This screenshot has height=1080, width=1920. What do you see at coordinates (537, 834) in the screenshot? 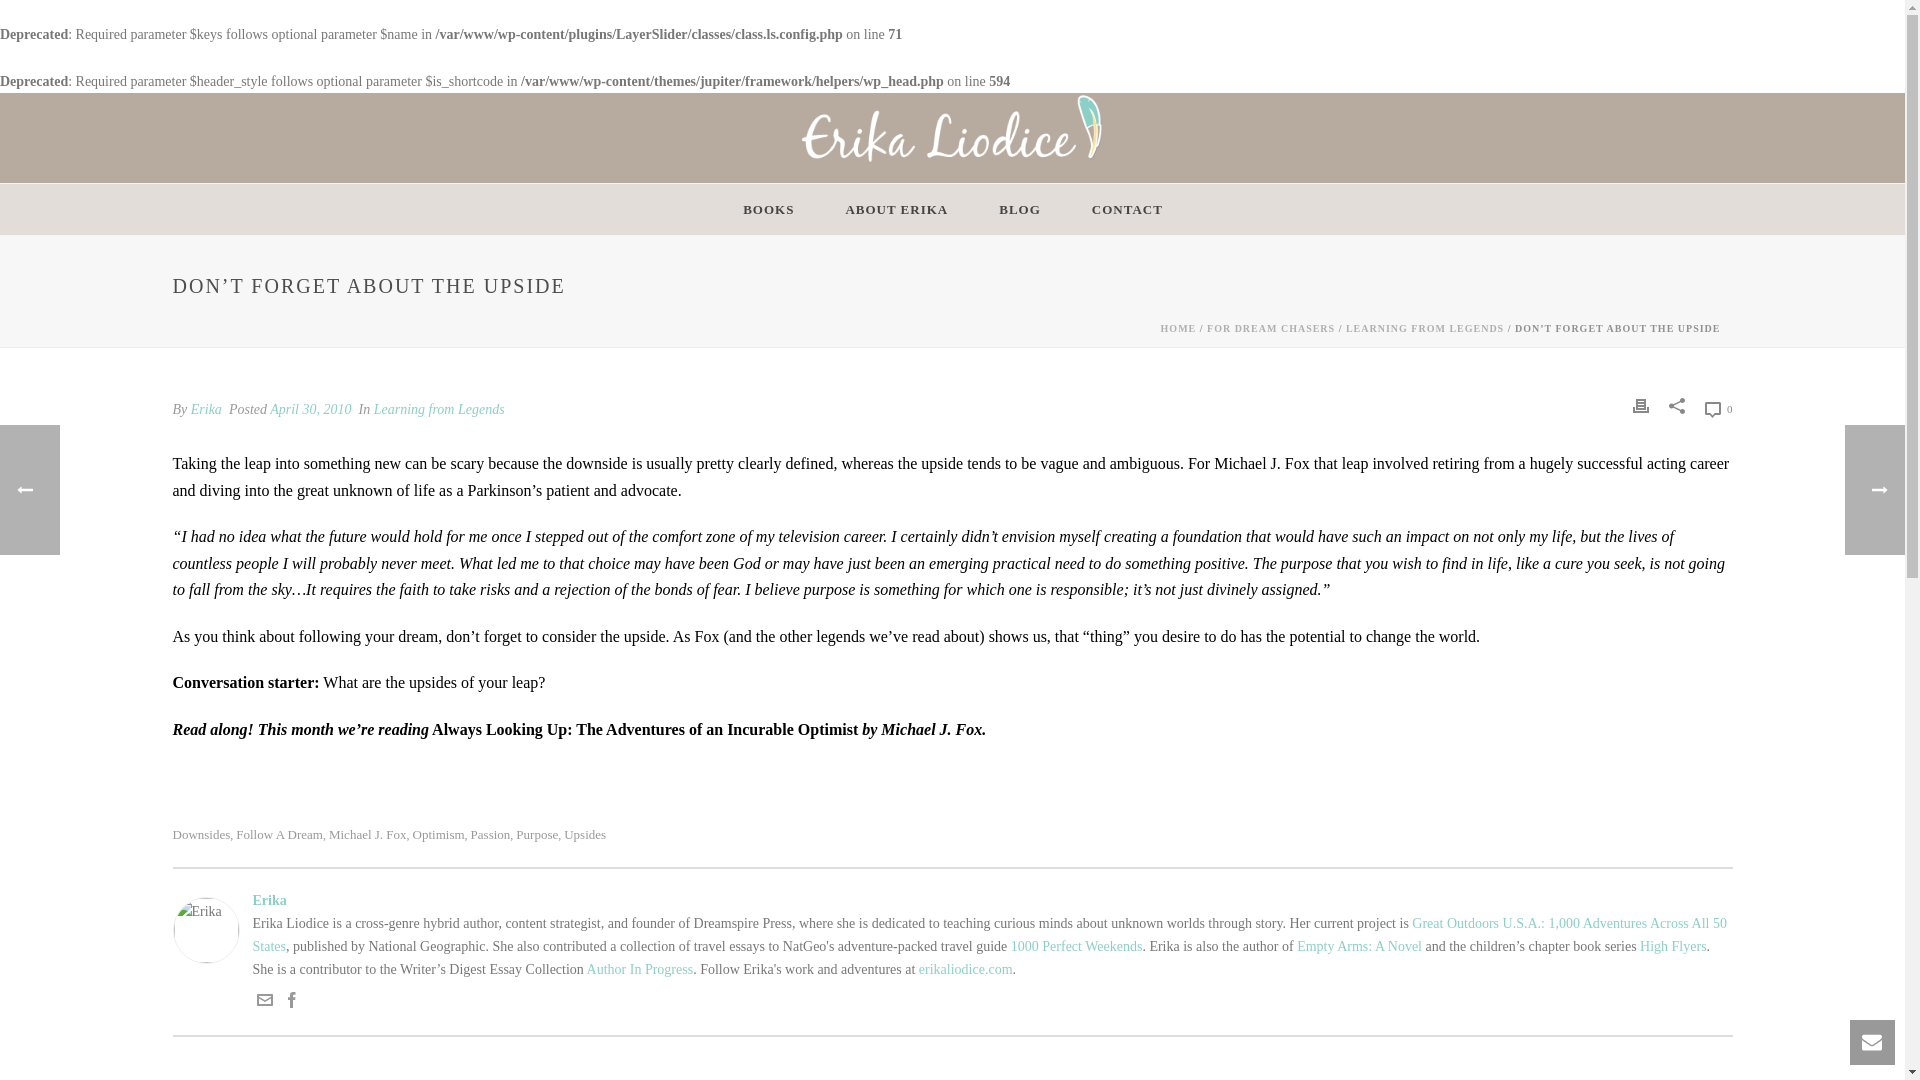
I see `Purpose` at bounding box center [537, 834].